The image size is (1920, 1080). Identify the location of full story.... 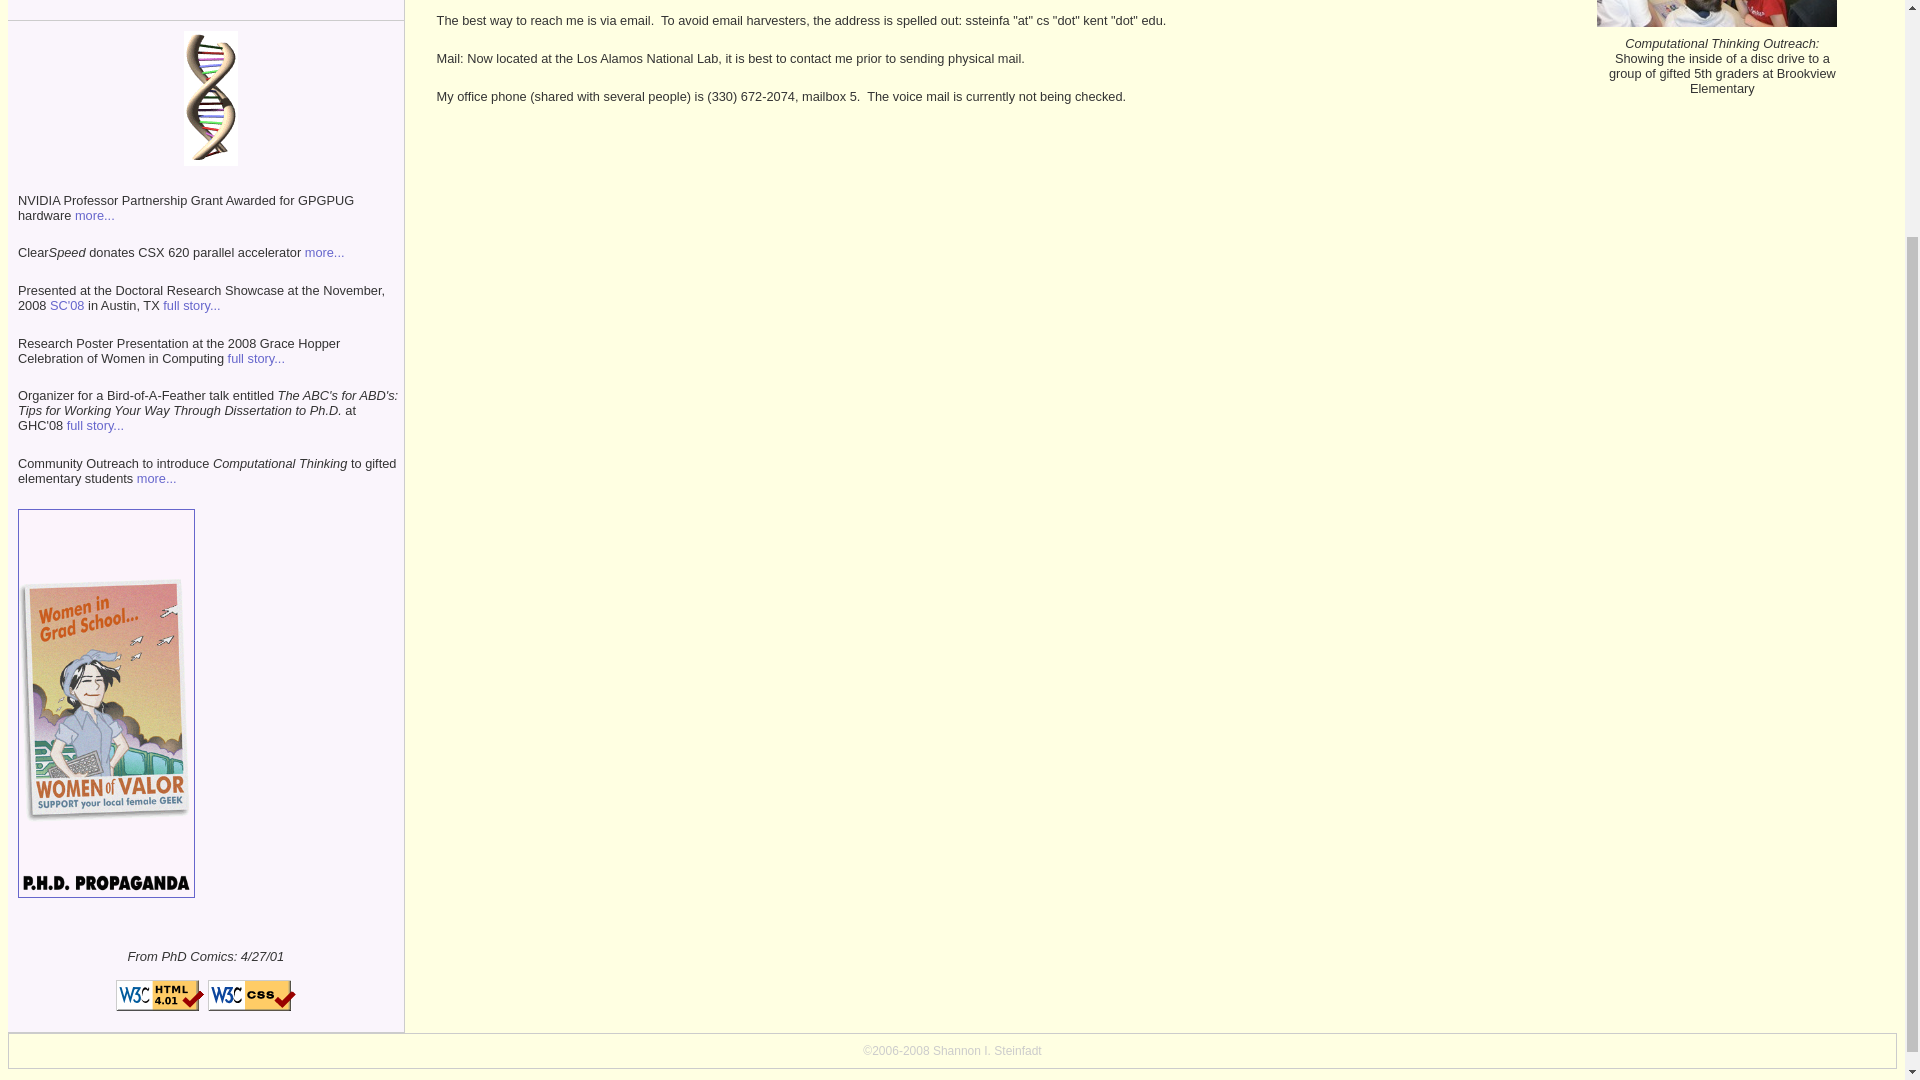
(190, 306).